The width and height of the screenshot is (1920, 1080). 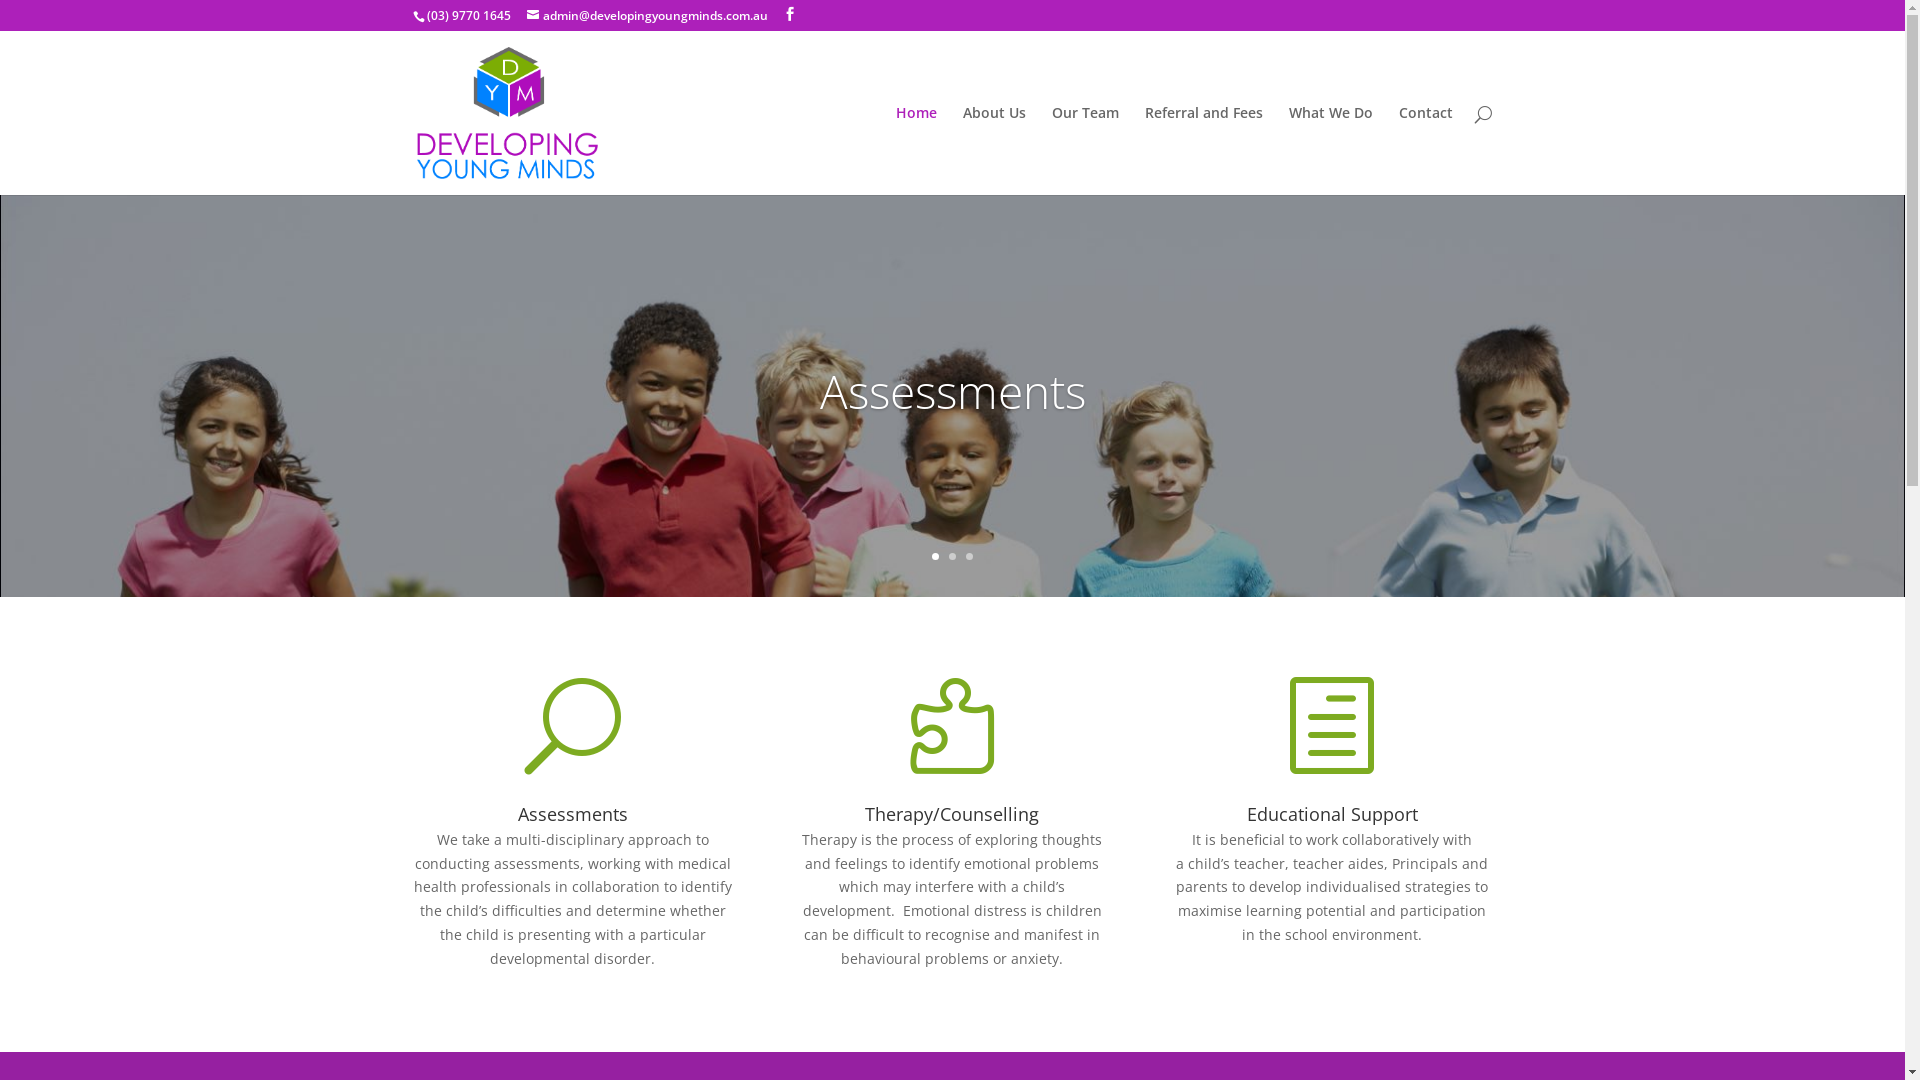 I want to click on Assessments, so click(x=573, y=814).